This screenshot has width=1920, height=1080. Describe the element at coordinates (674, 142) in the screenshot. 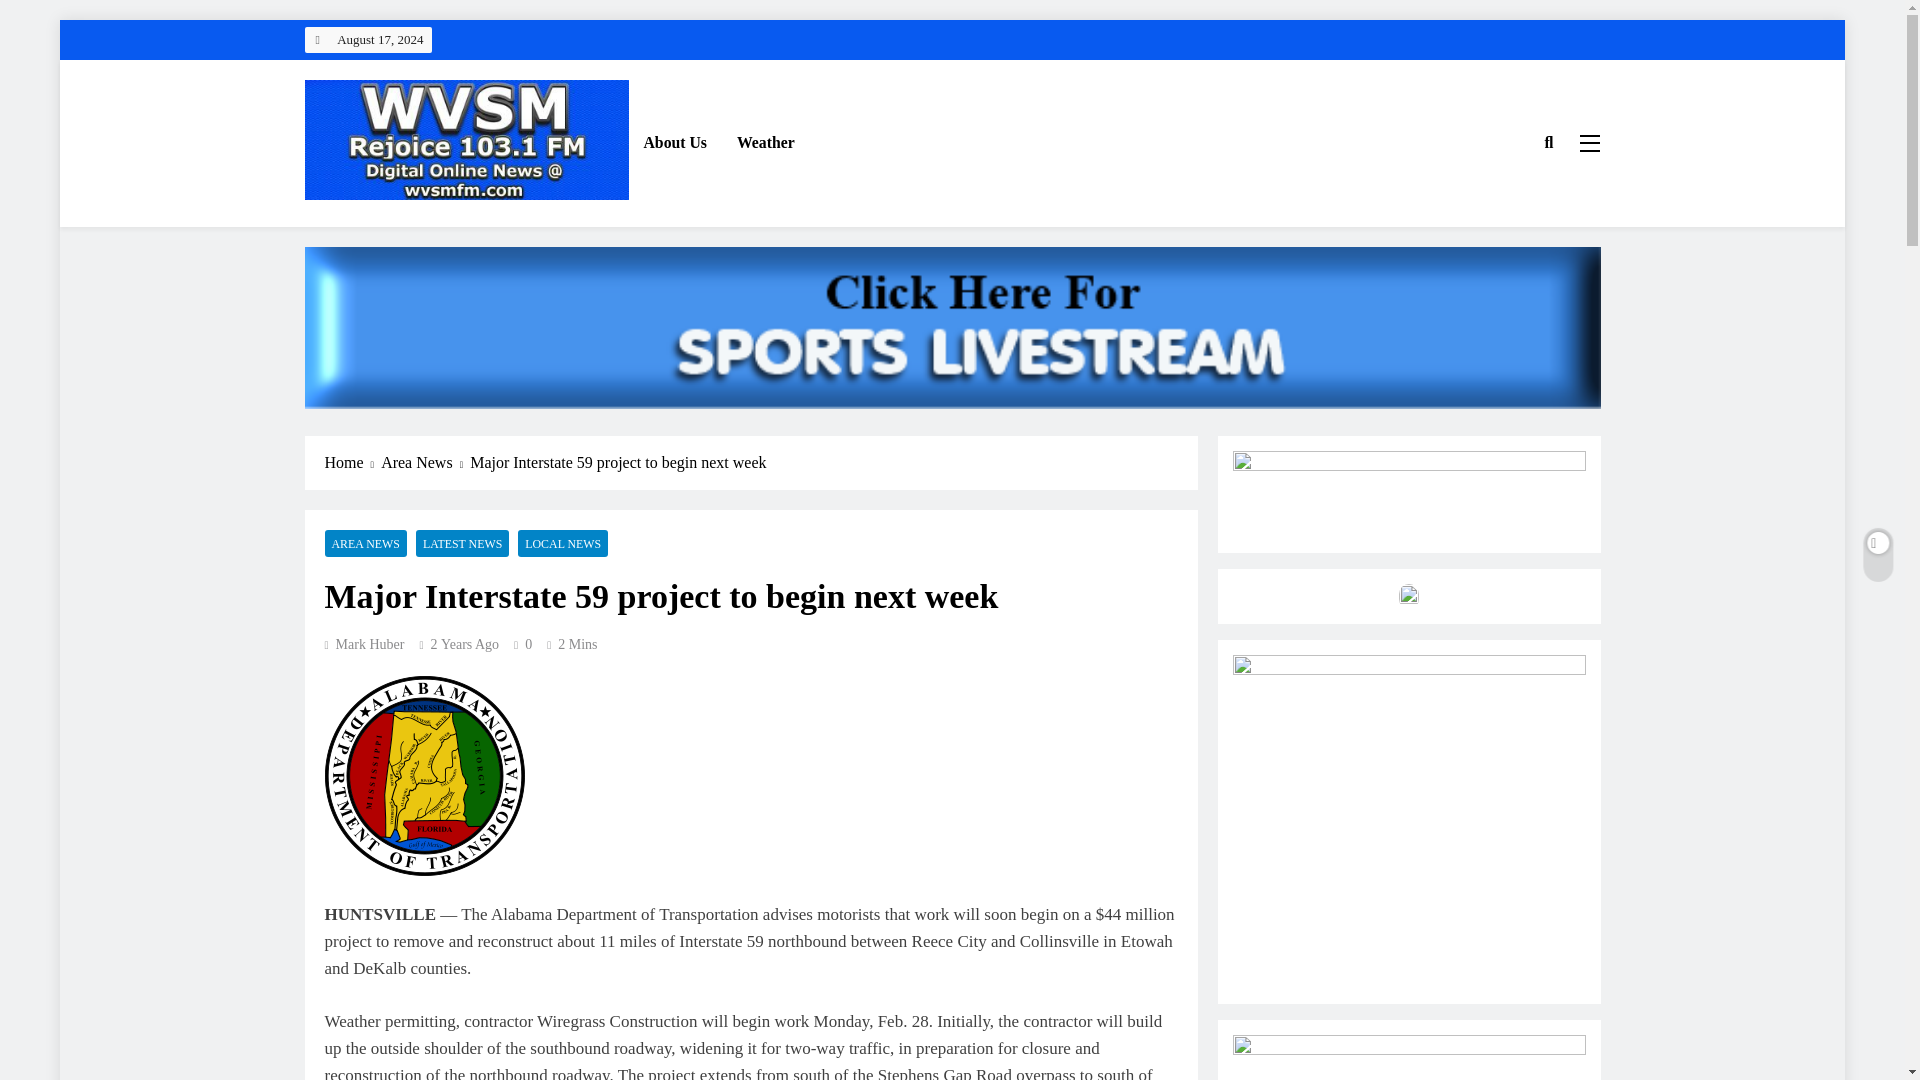

I see `About Us` at that location.